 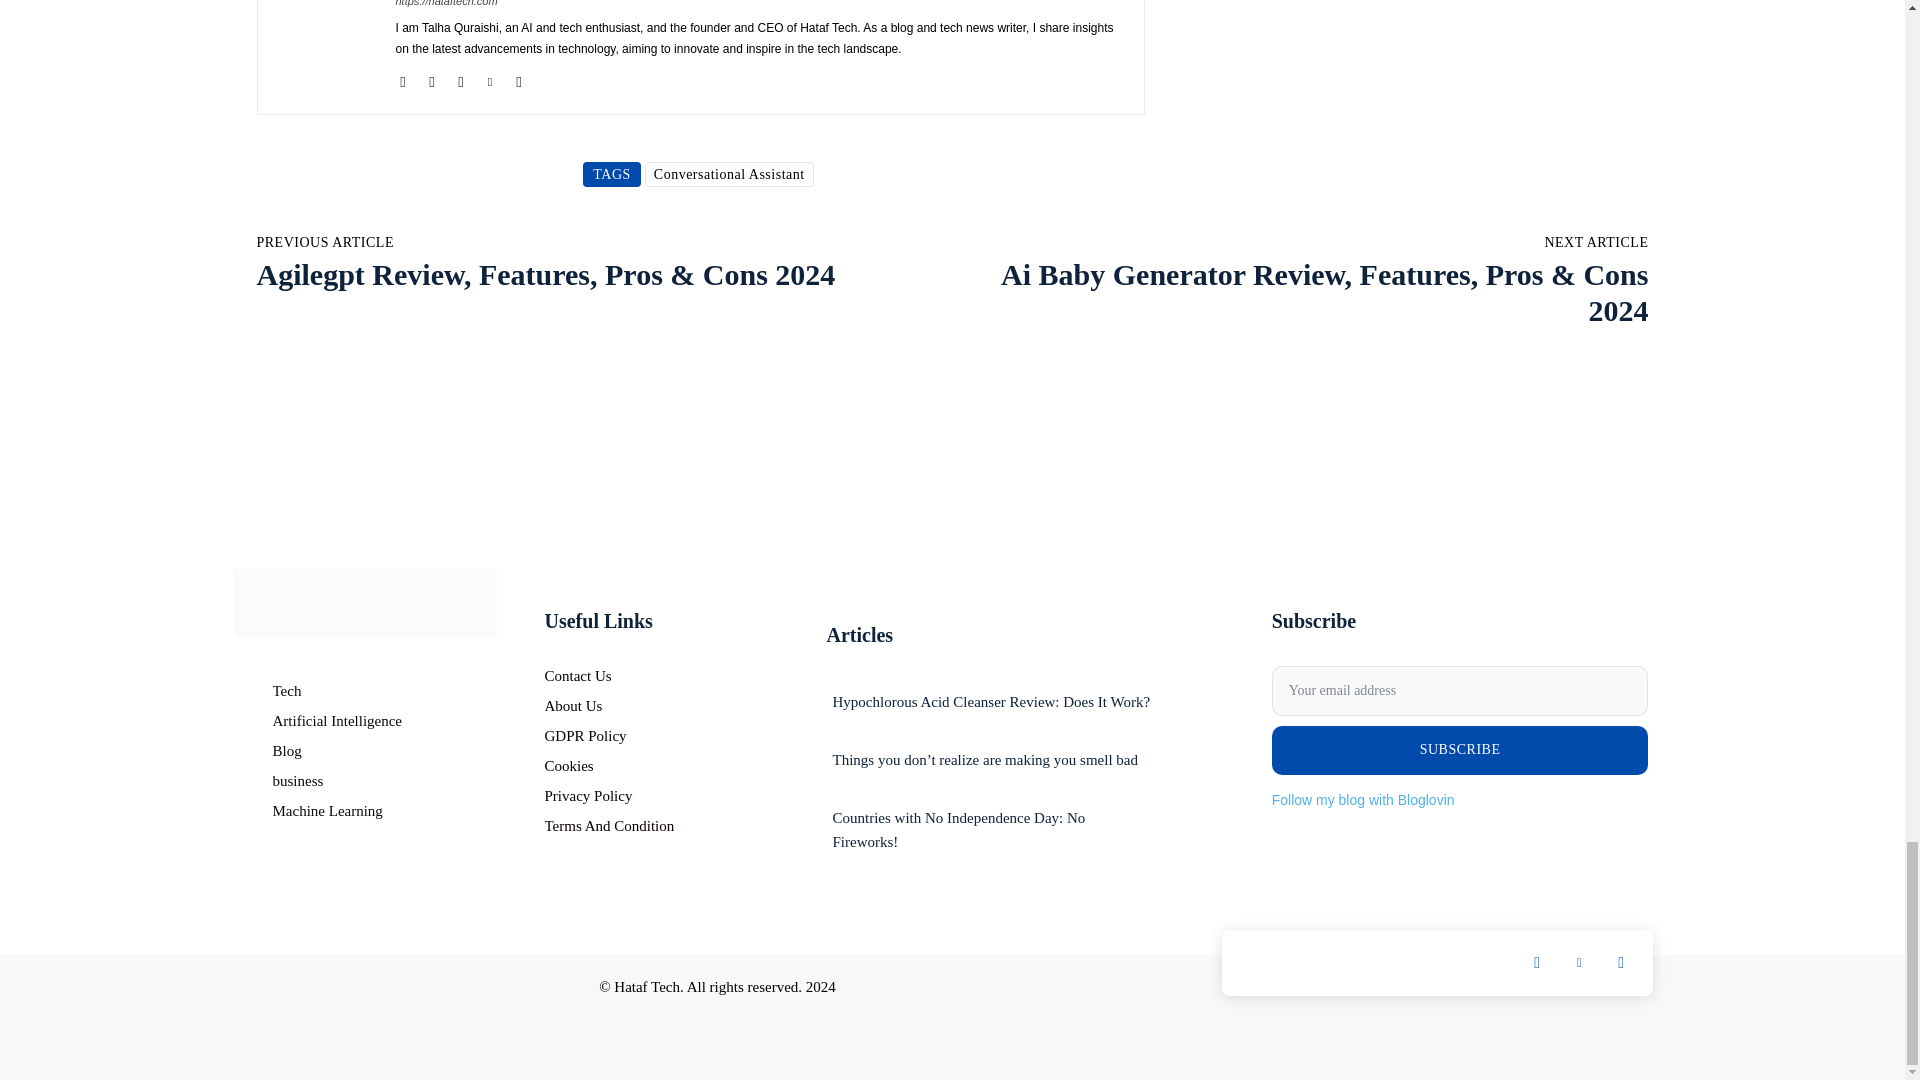 I want to click on RSS, so click(x=460, y=78).